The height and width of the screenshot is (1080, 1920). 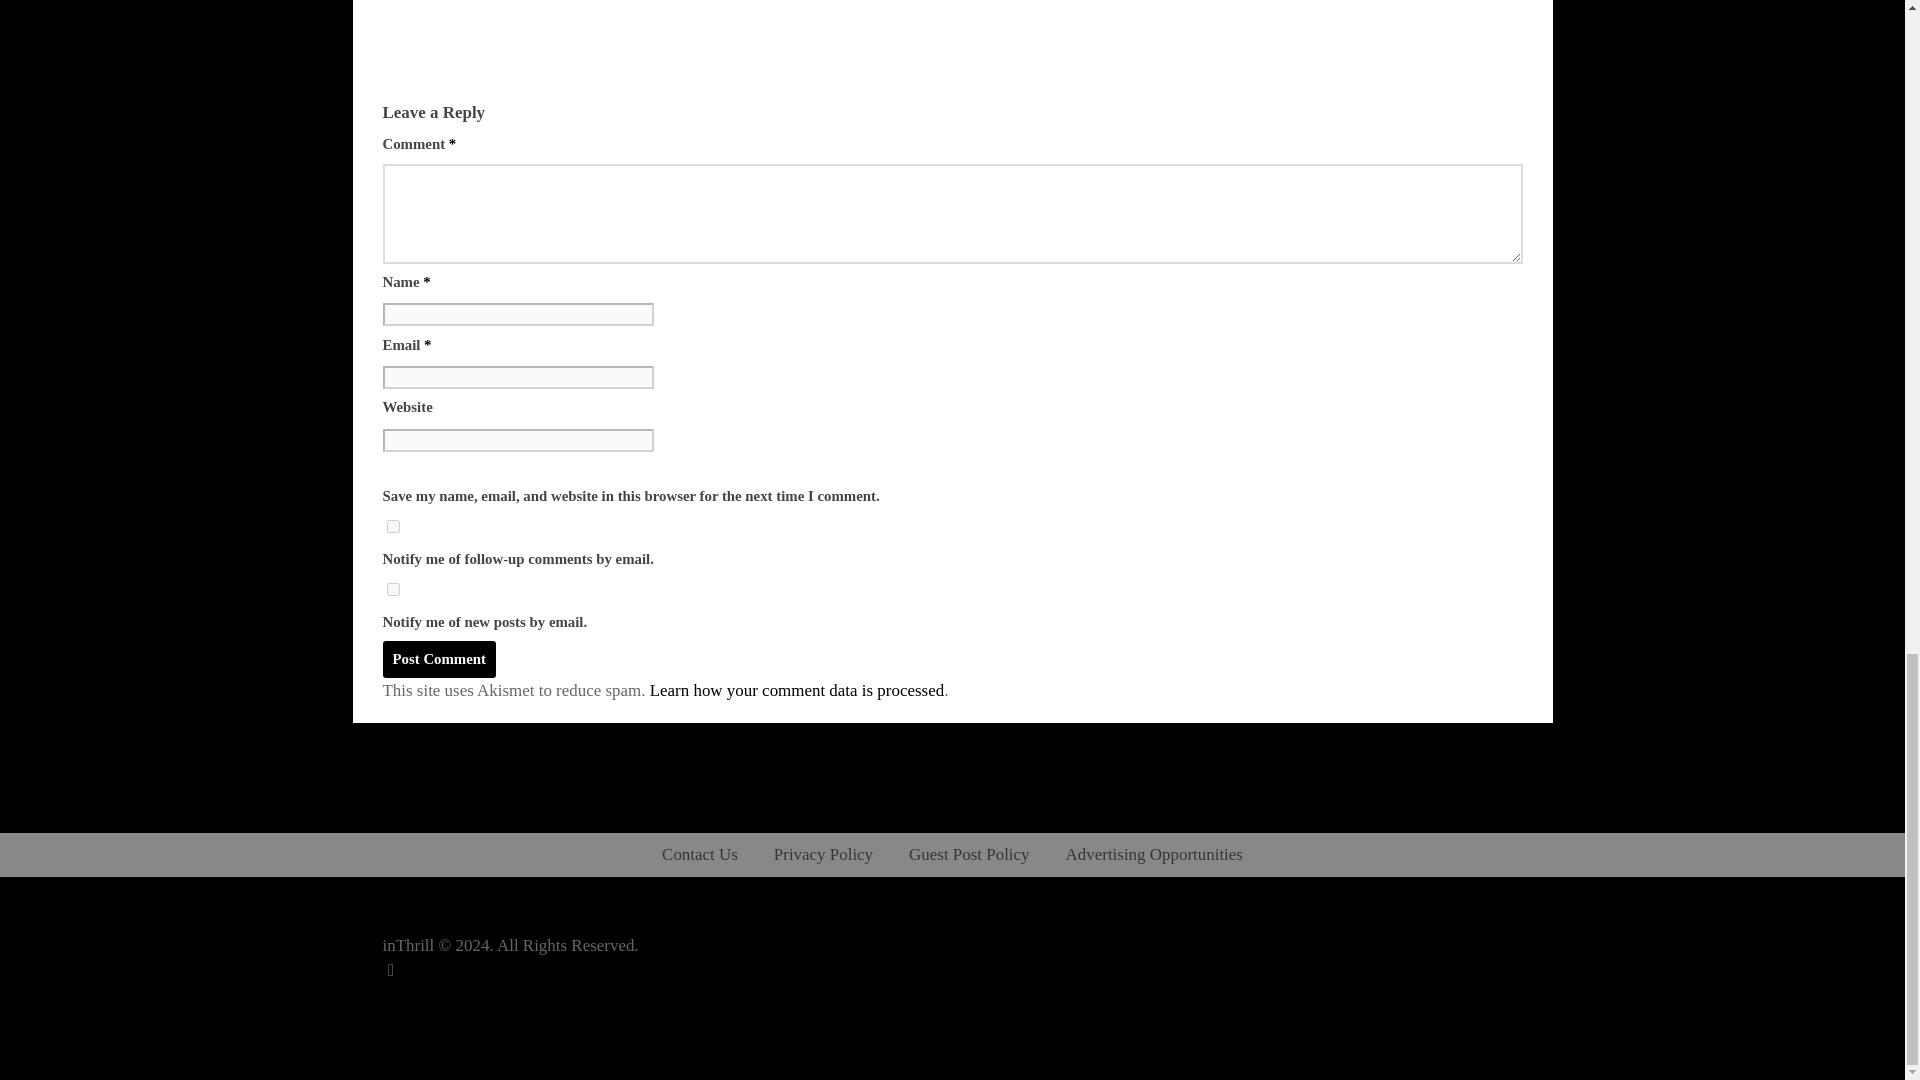 What do you see at coordinates (823, 854) in the screenshot?
I see `Privacy Policy` at bounding box center [823, 854].